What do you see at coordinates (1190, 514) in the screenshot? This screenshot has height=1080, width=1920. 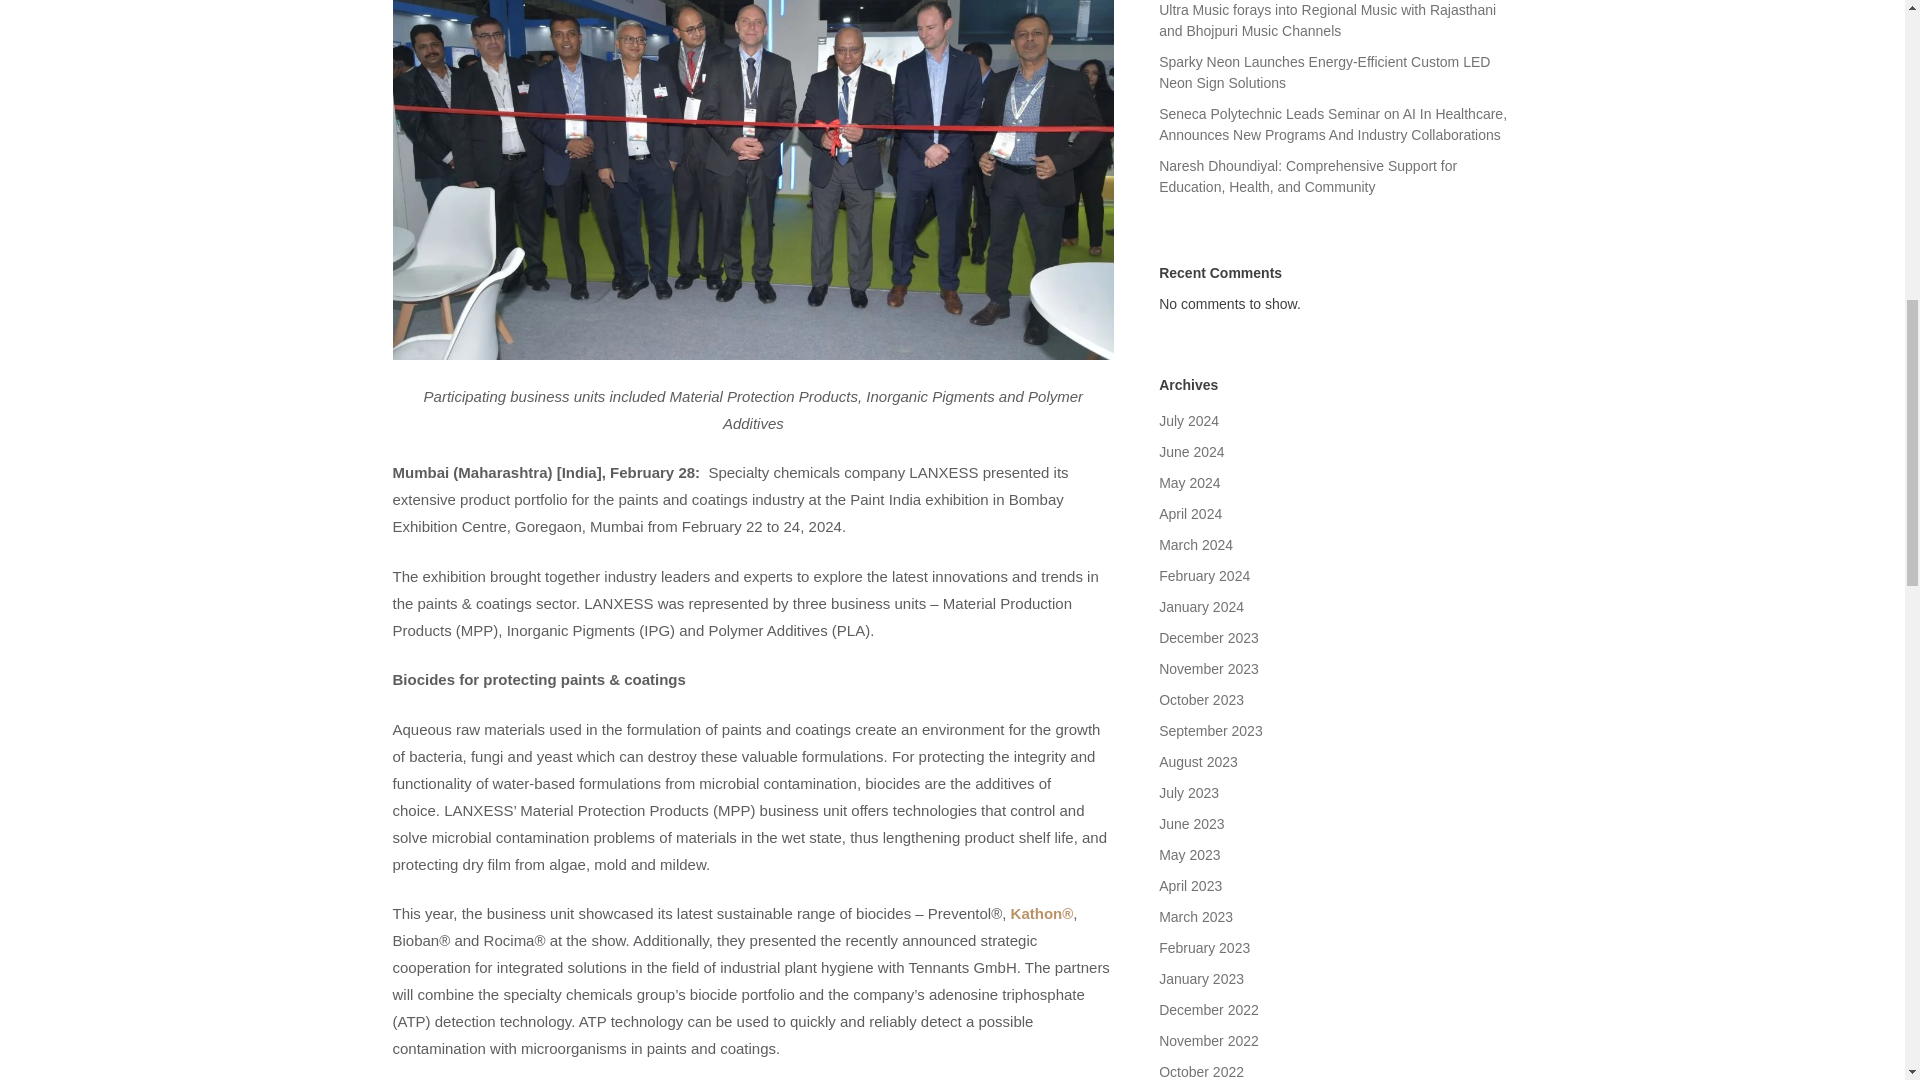 I see `April 2024` at bounding box center [1190, 514].